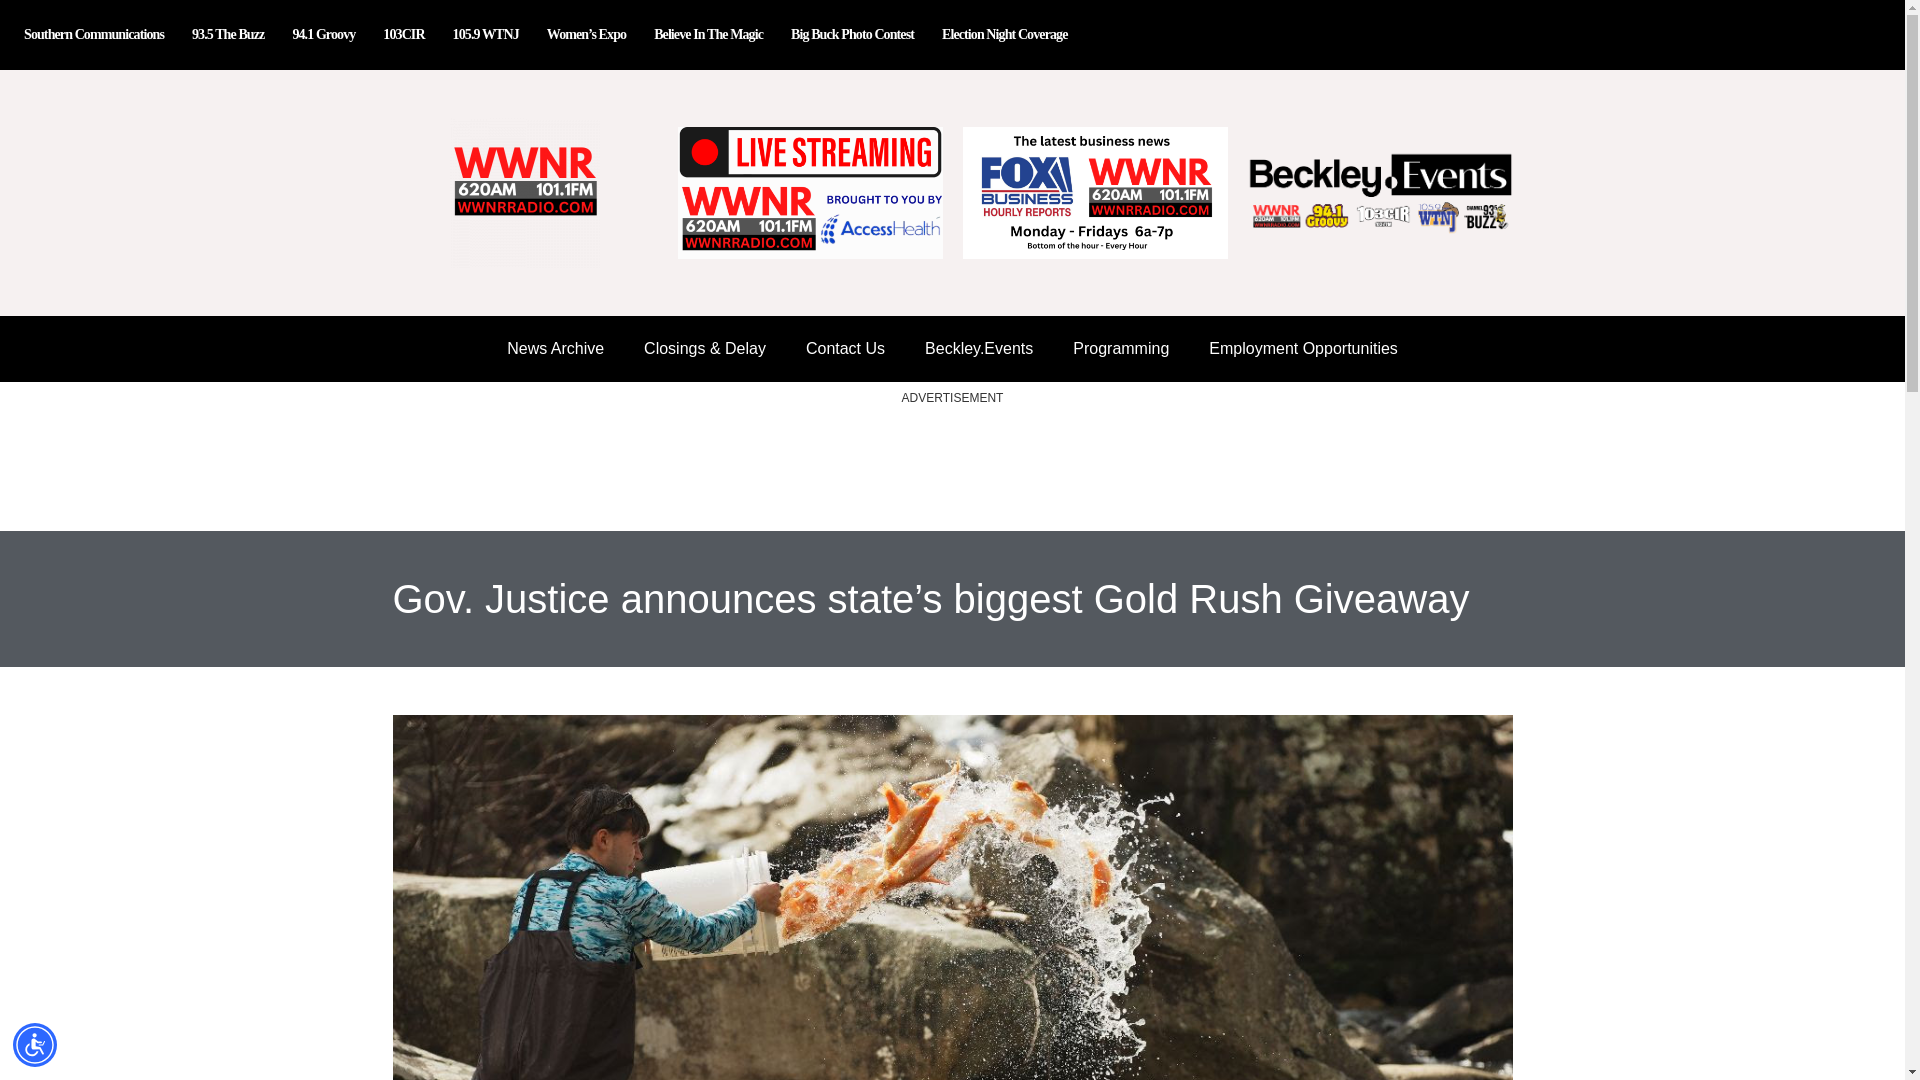 The height and width of the screenshot is (1080, 1920). I want to click on 93.5 The Buzz, so click(228, 34).